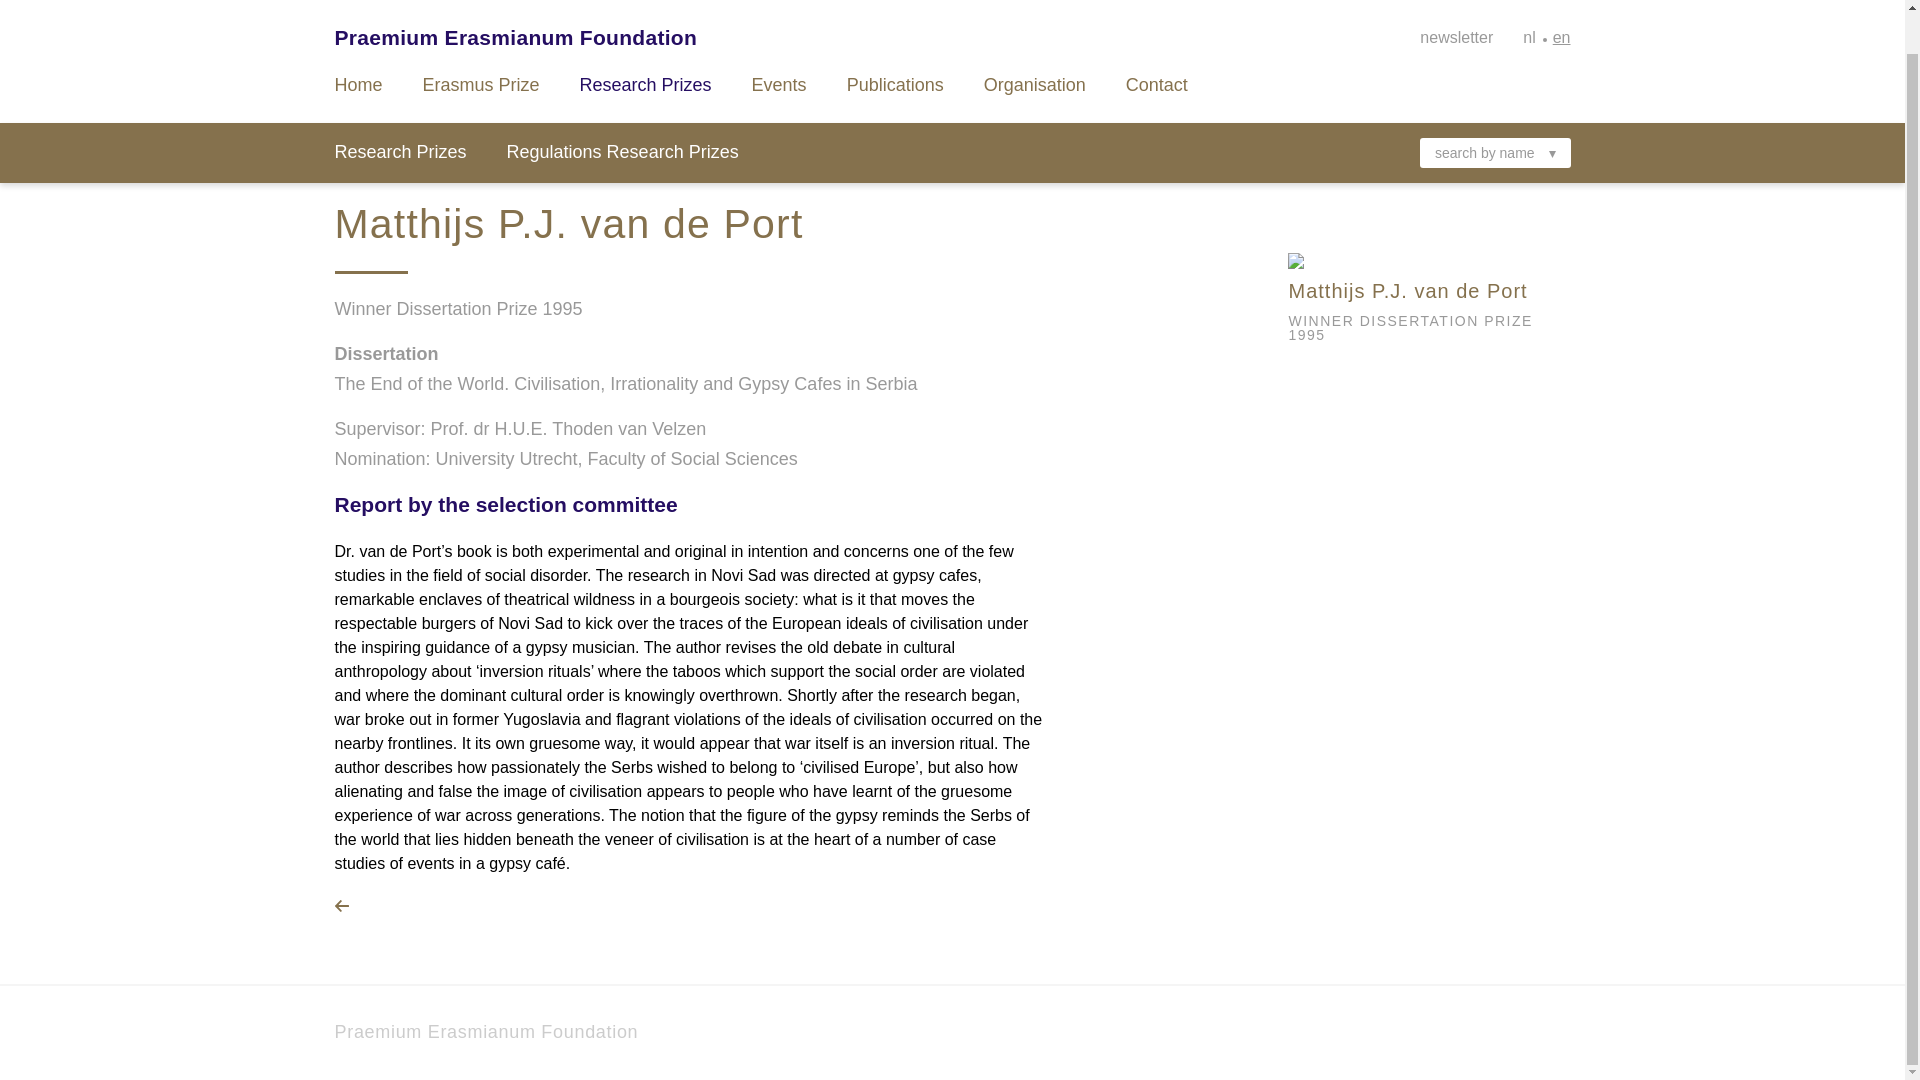 The width and height of the screenshot is (1920, 1080). What do you see at coordinates (480, 42) in the screenshot?
I see `Erasmus Prize` at bounding box center [480, 42].